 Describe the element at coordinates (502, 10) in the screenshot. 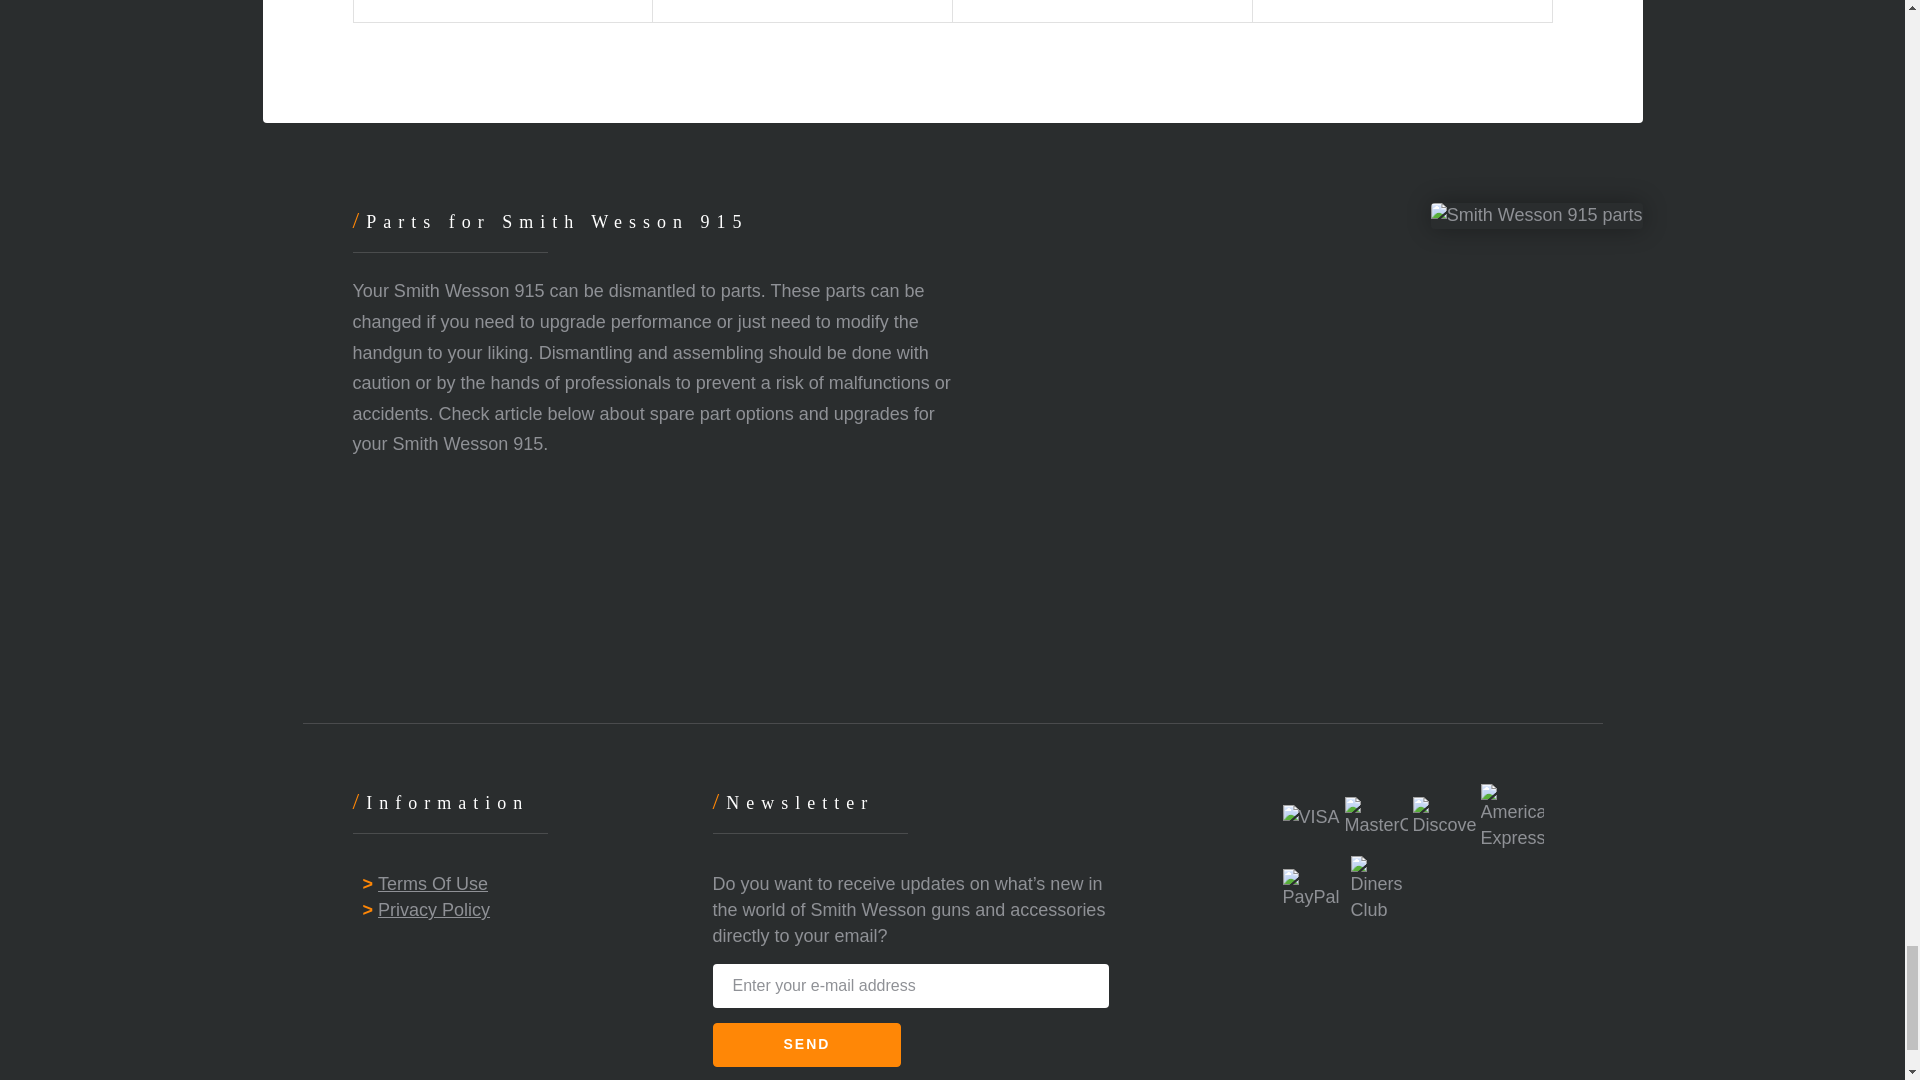

I see `Cleaning` at that location.